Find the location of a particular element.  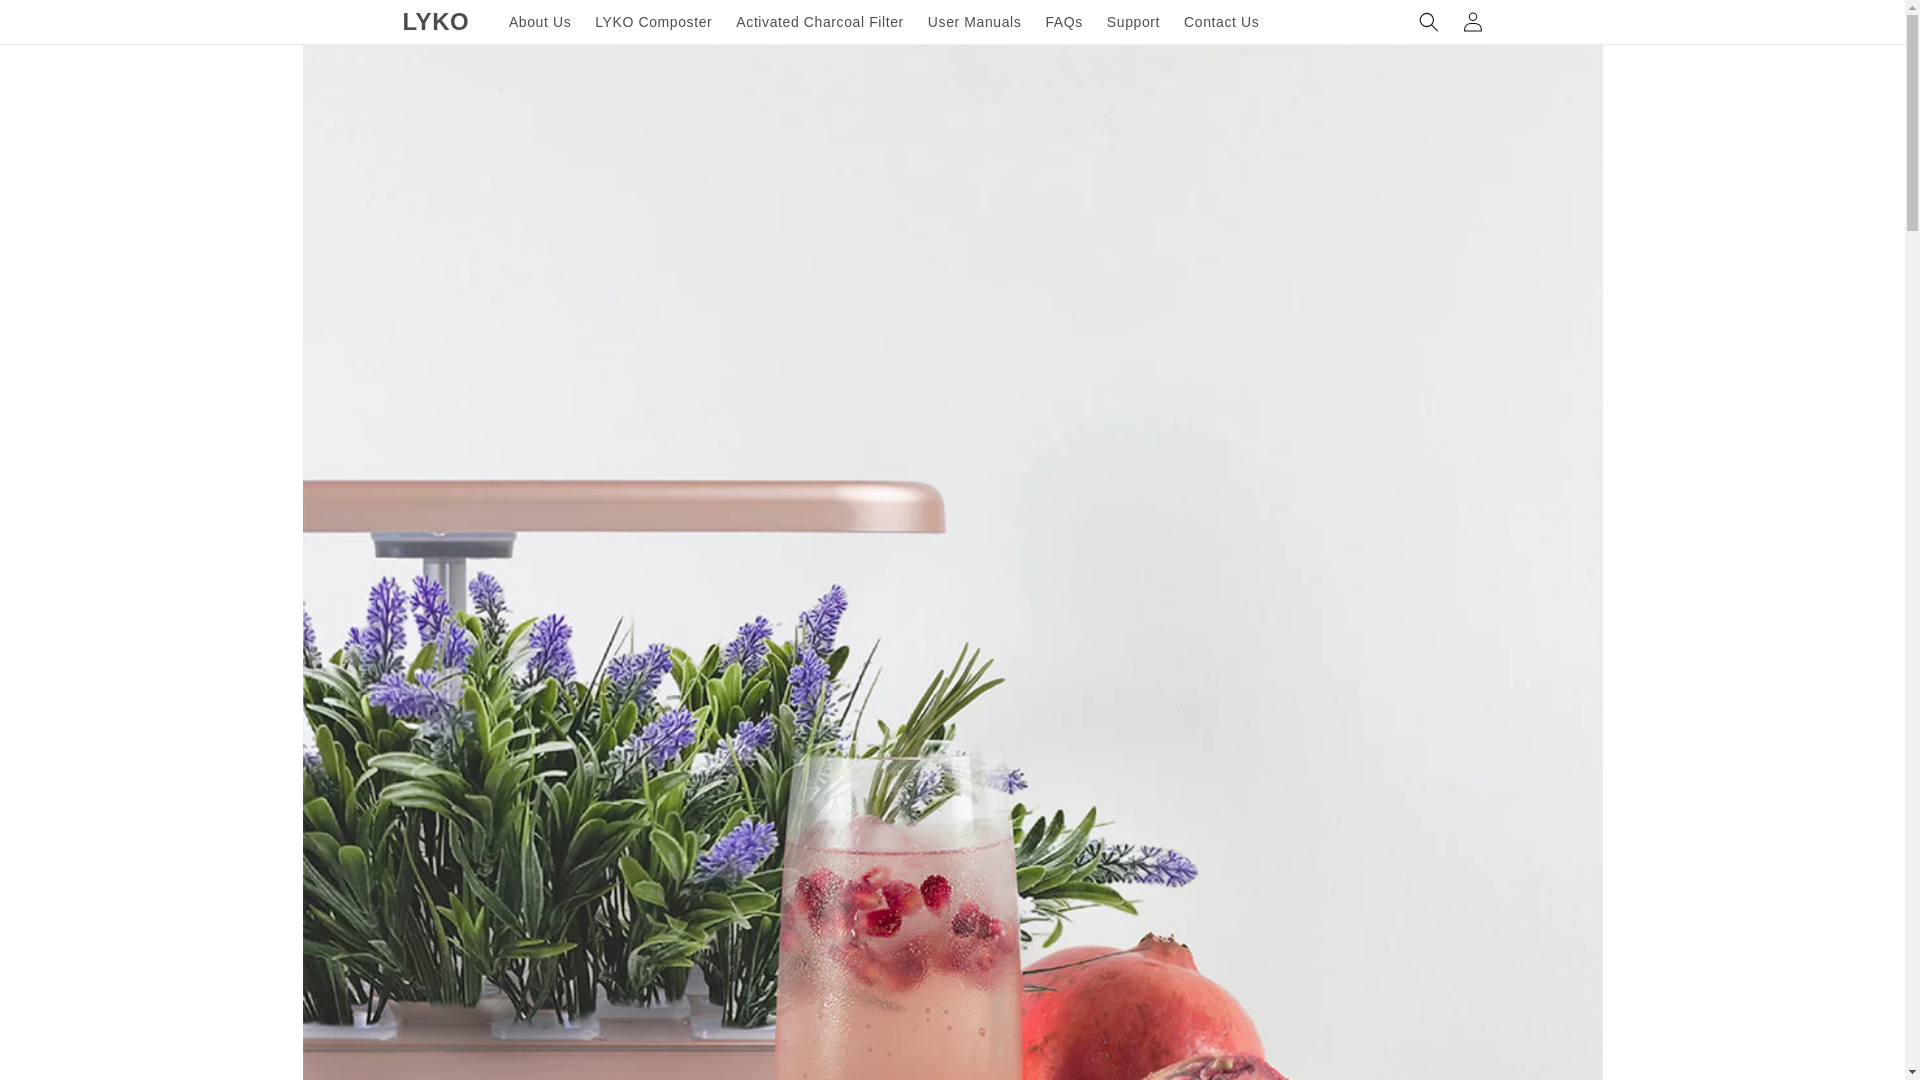

LYKO is located at coordinates (436, 22).